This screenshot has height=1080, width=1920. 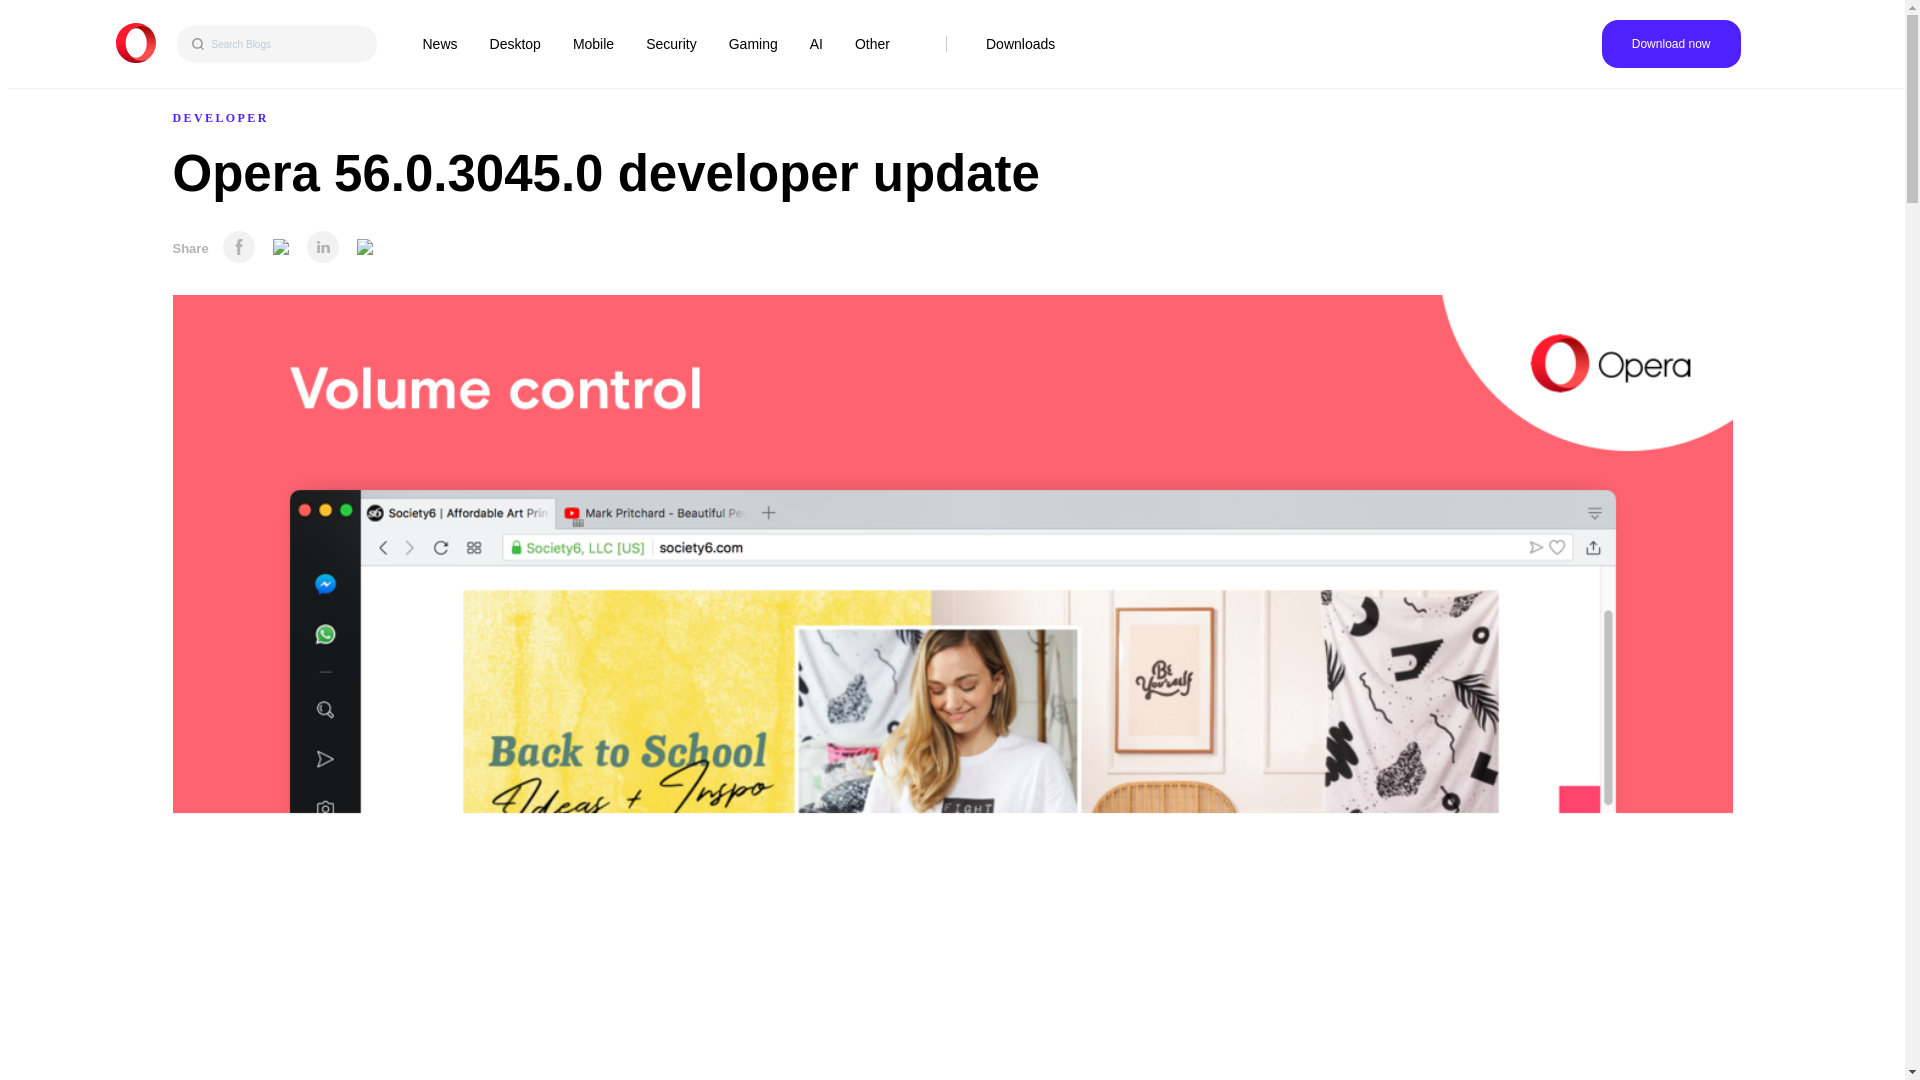 I want to click on Desktop, so click(x=515, y=43).